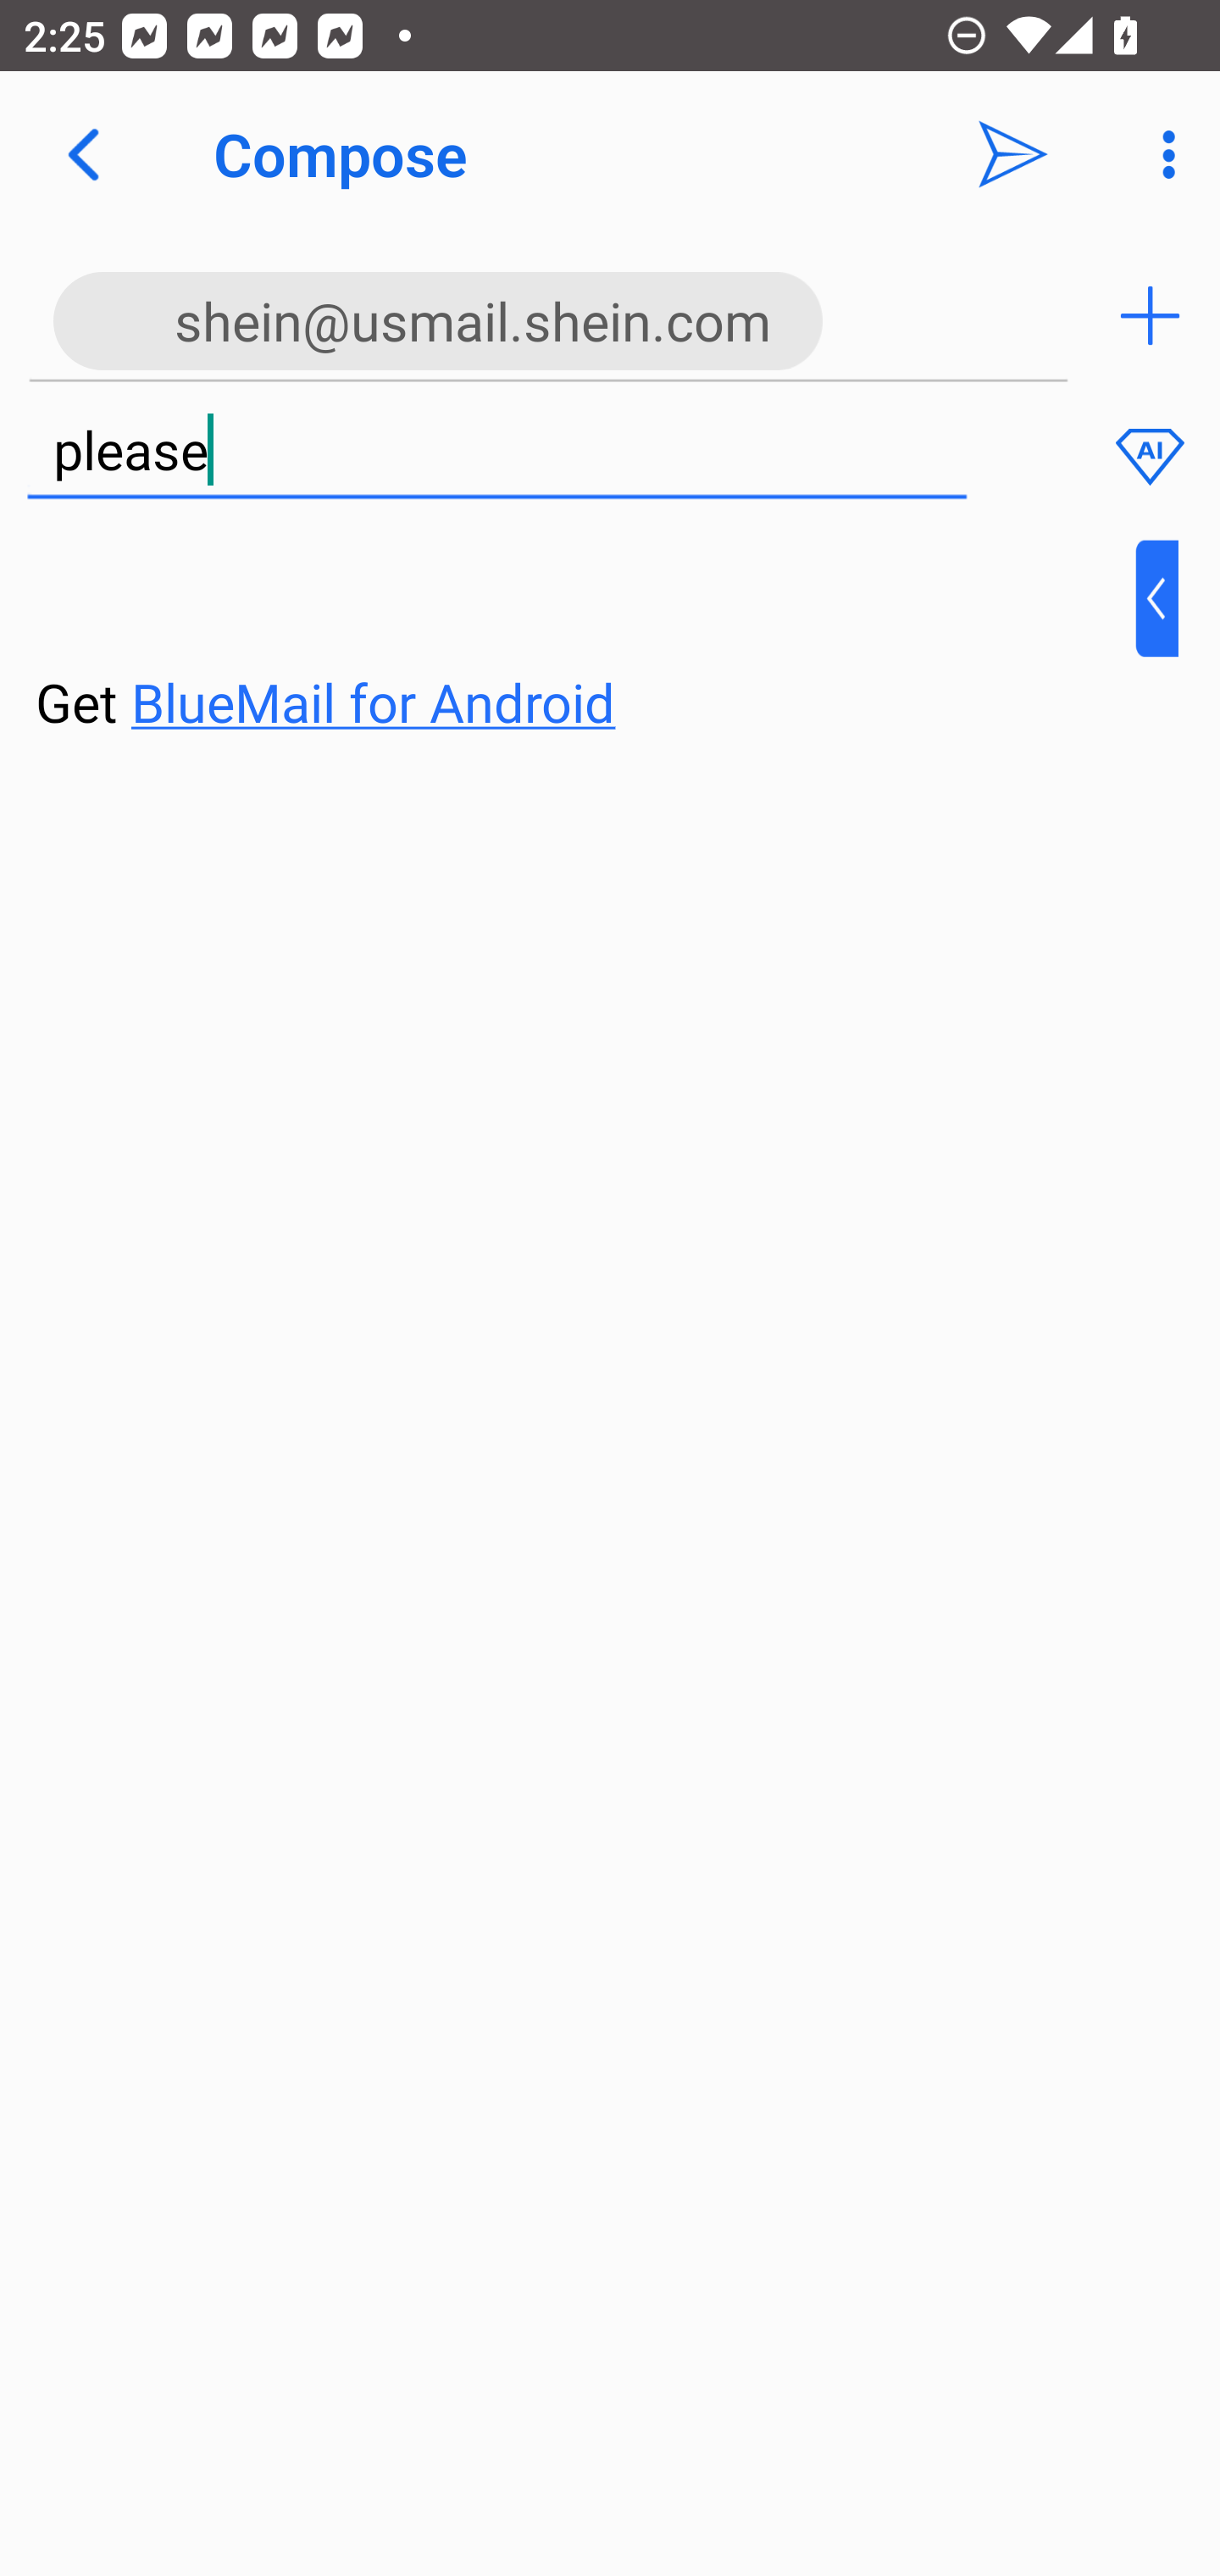 This screenshot has height=2576, width=1220. Describe the element at coordinates (1161, 154) in the screenshot. I see `More Options` at that location.